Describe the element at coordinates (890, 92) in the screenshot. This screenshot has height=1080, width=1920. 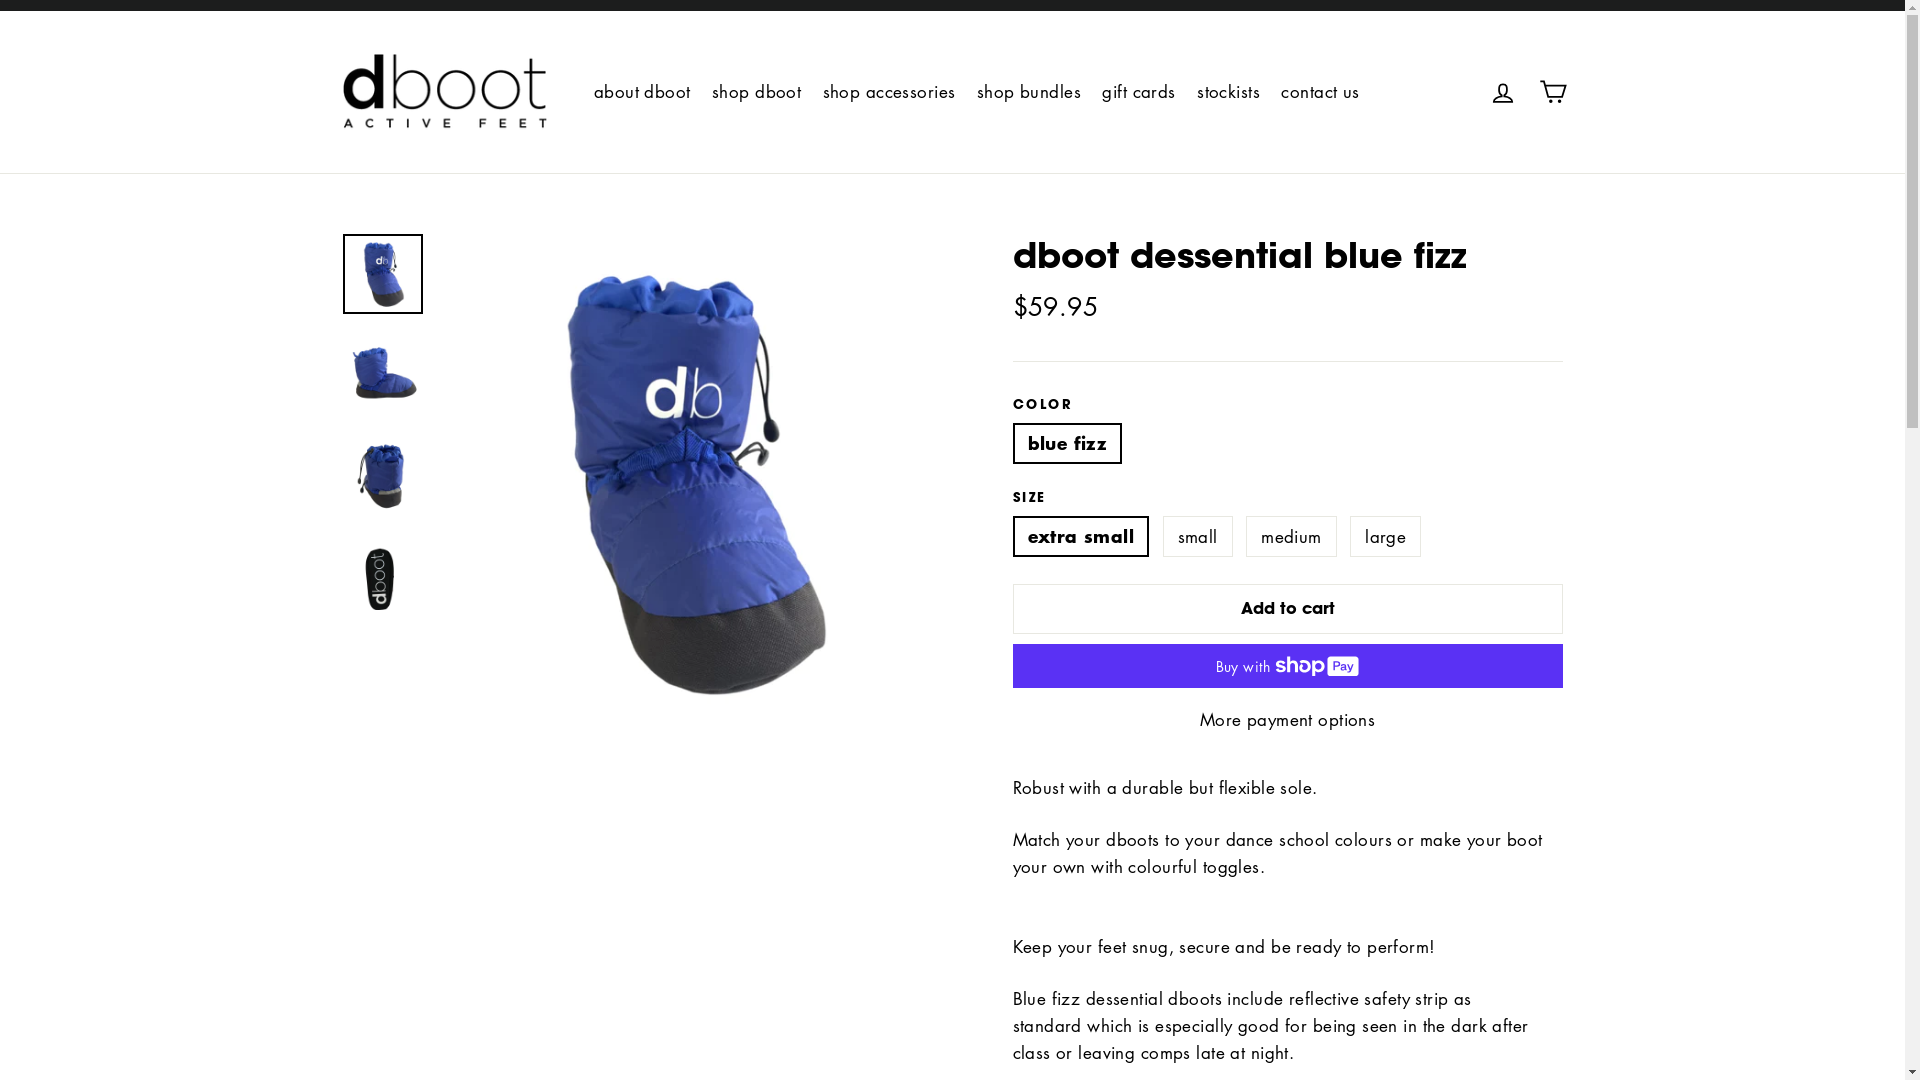
I see `shop accessories` at that location.